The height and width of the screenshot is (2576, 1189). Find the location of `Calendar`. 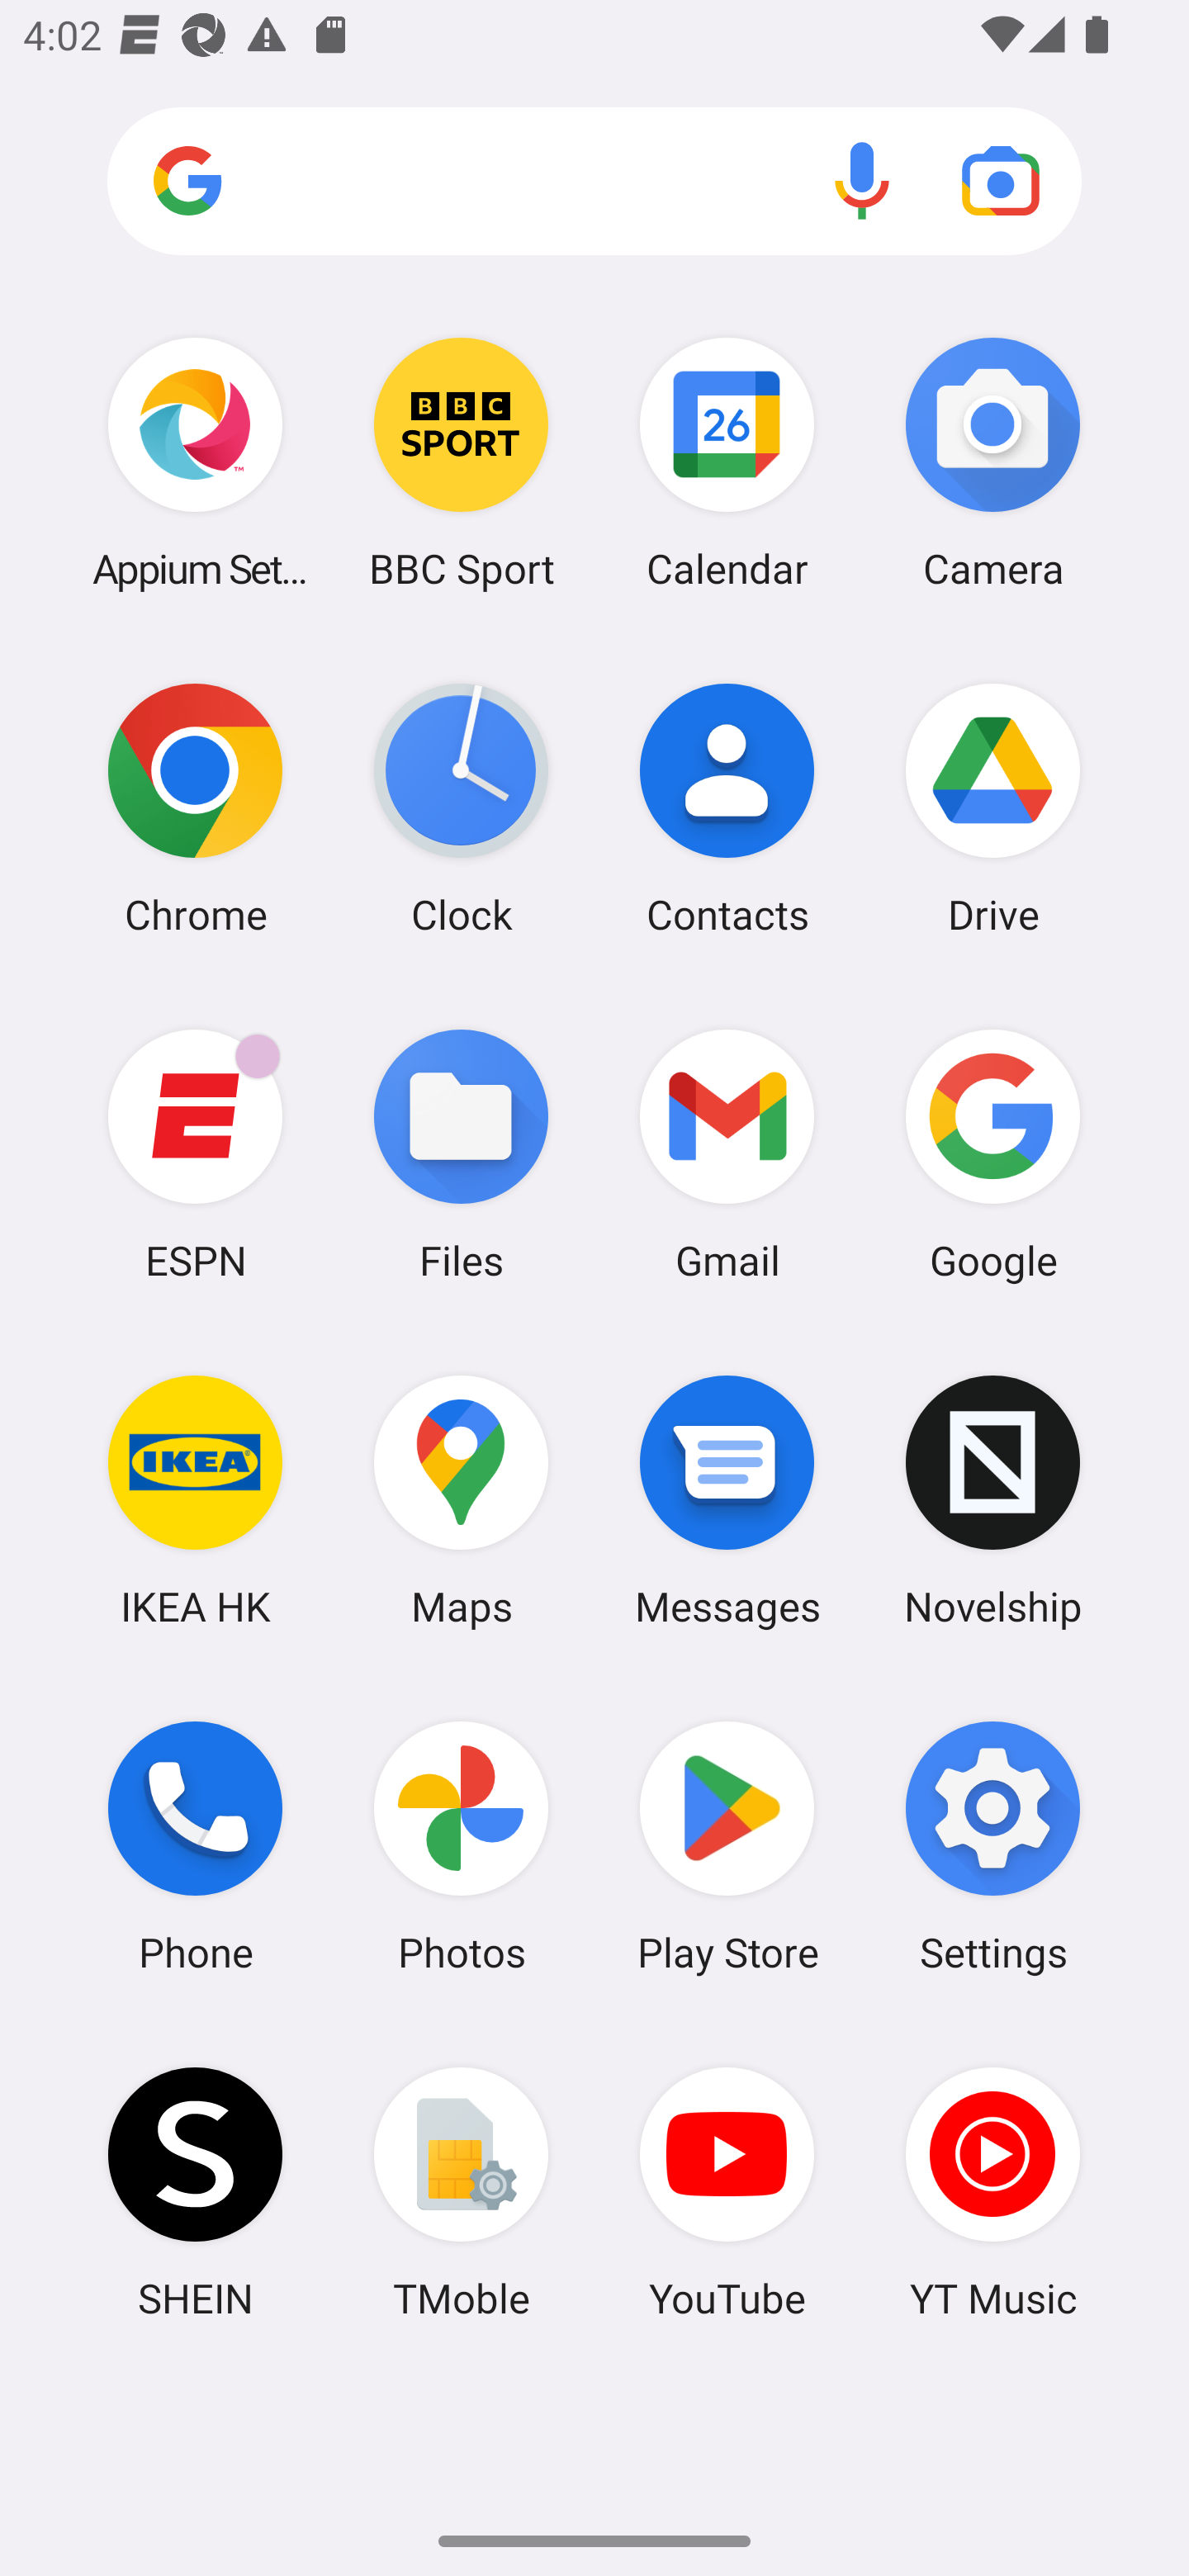

Calendar is located at coordinates (727, 462).